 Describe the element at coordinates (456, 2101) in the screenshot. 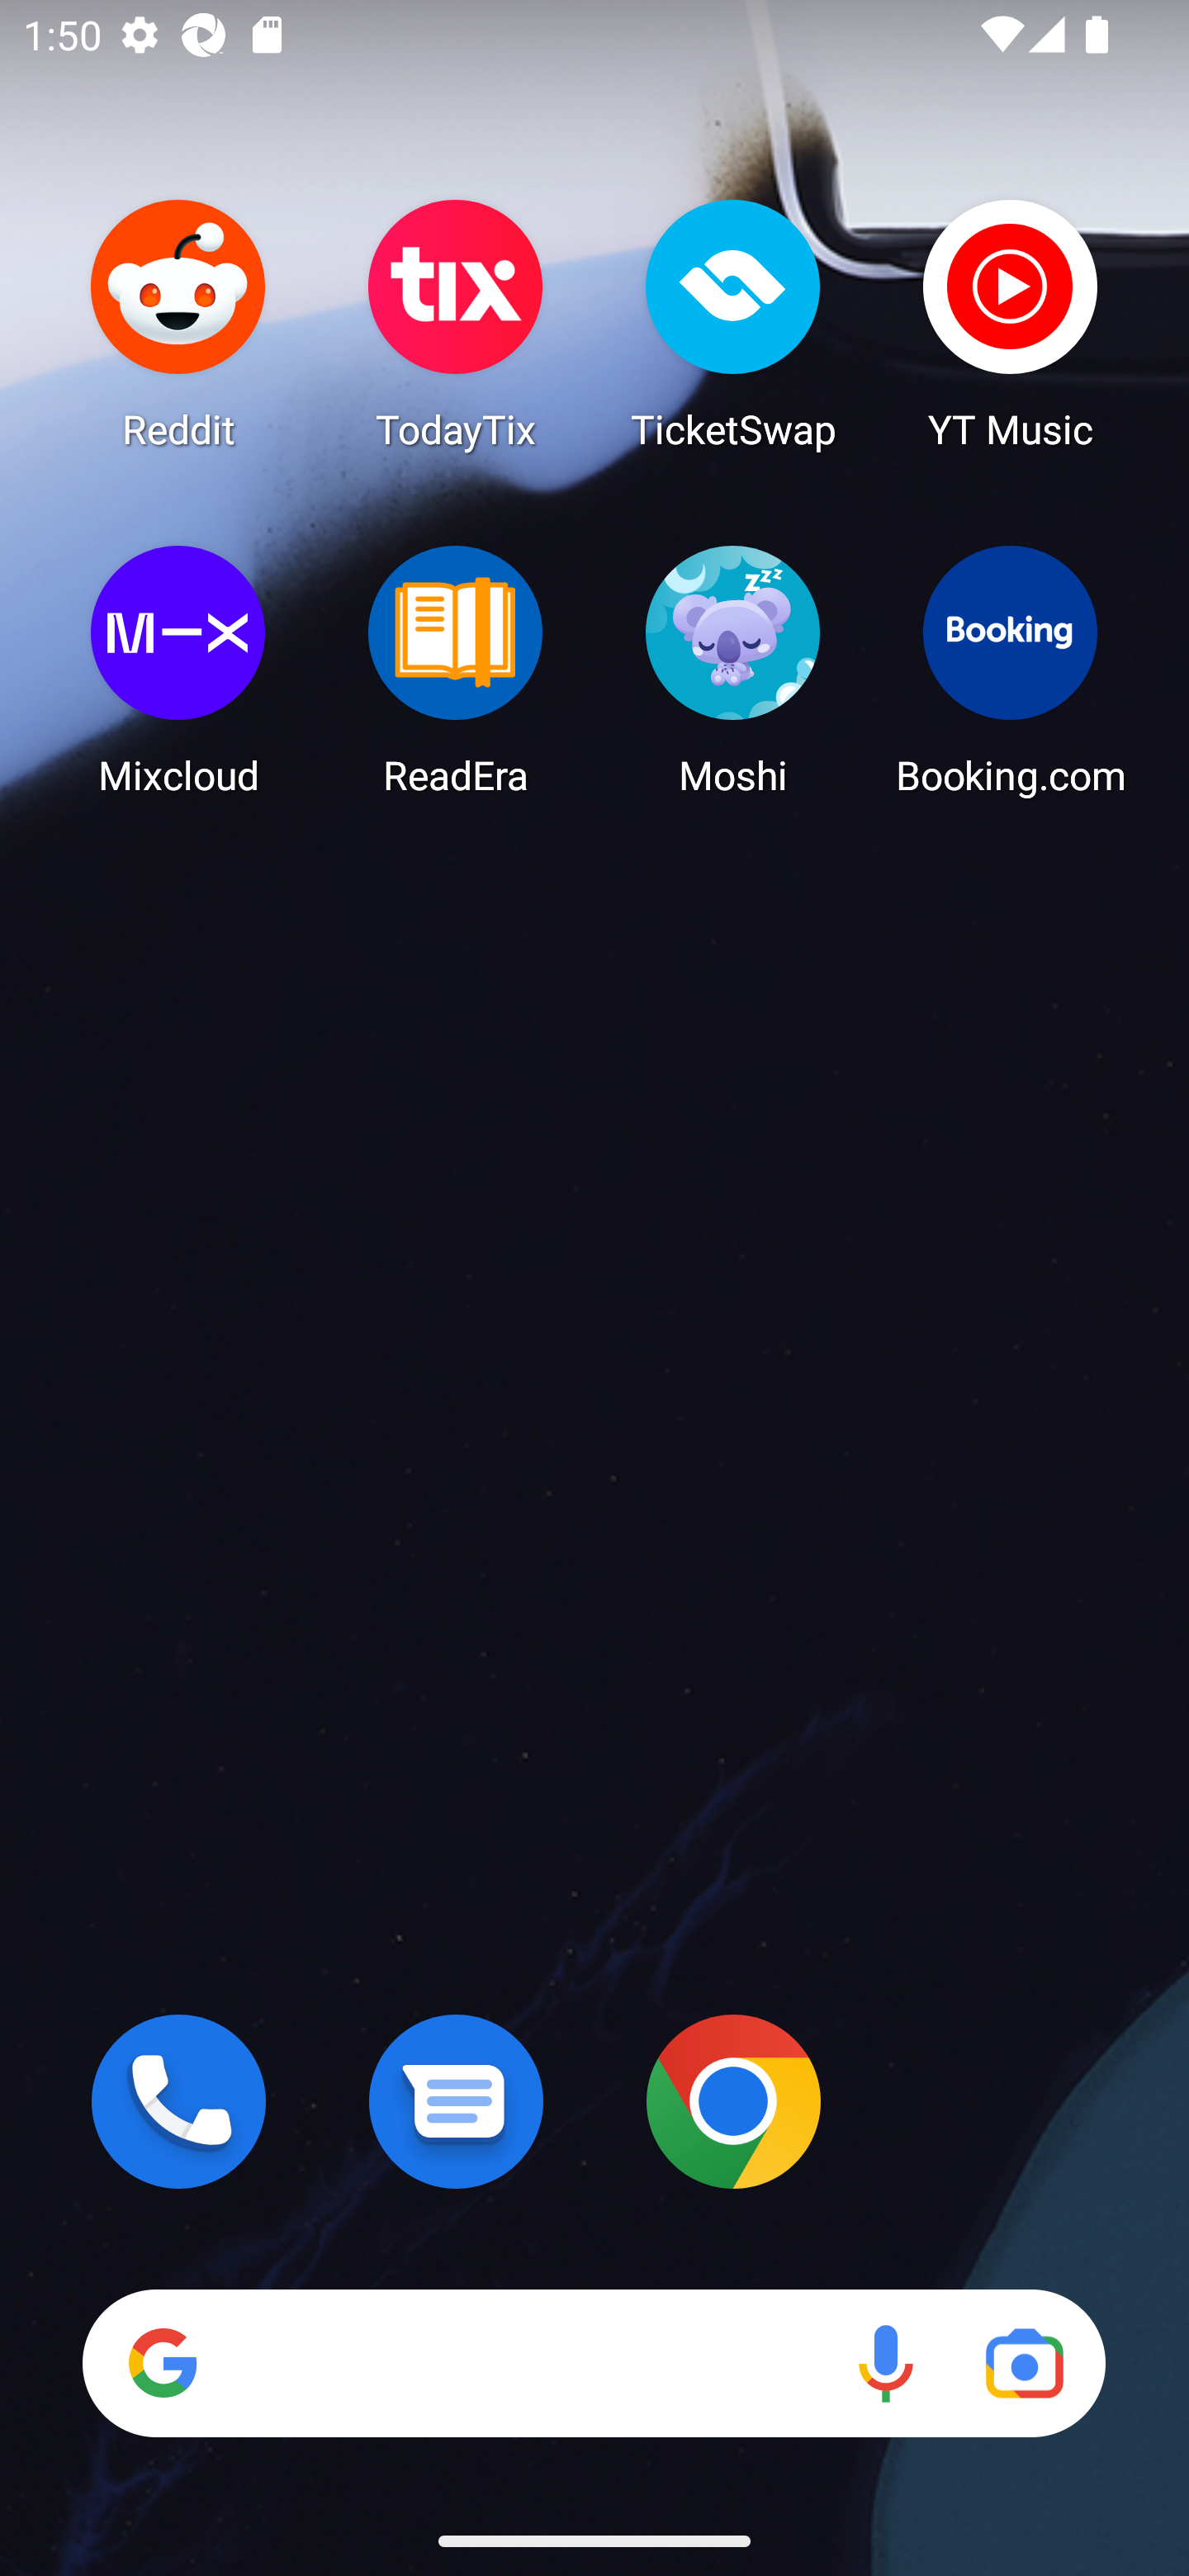

I see `Messages` at that location.